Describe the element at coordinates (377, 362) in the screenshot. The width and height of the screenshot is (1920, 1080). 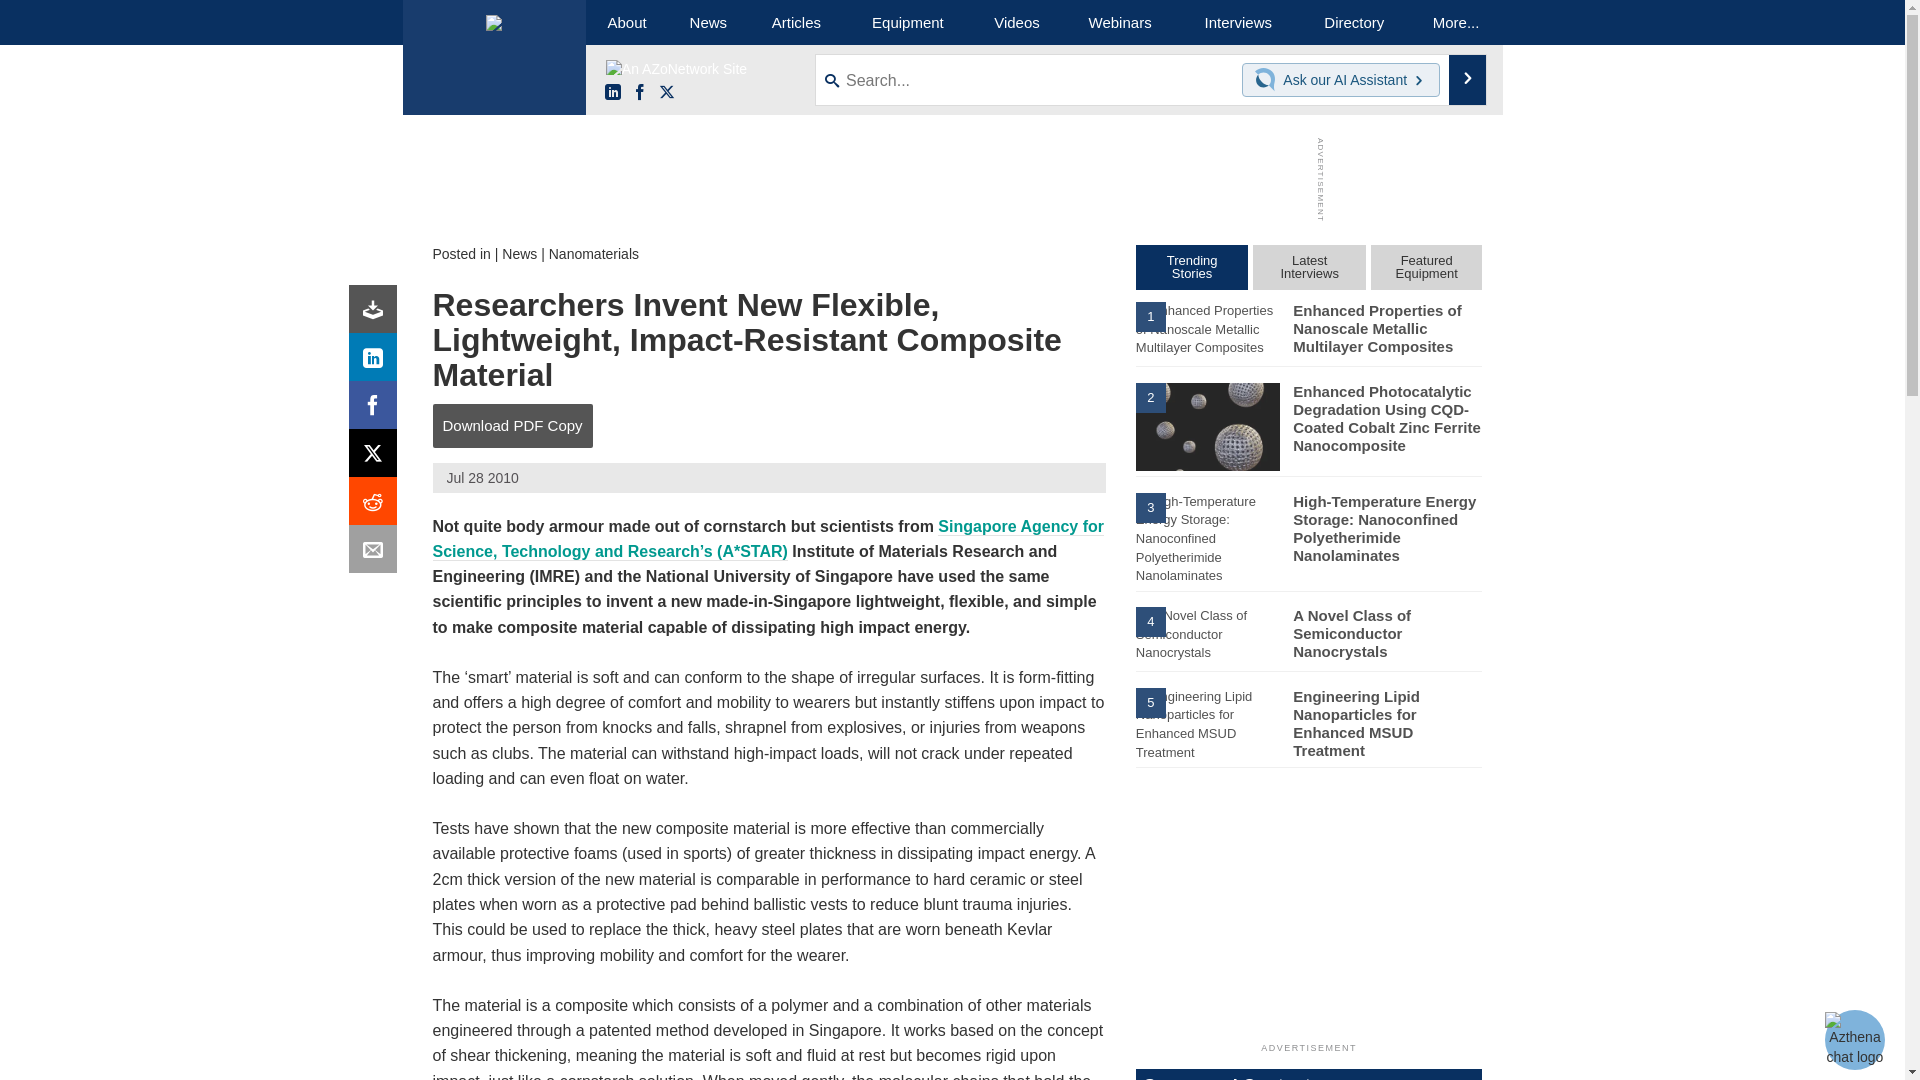
I see `LinkedIn` at that location.